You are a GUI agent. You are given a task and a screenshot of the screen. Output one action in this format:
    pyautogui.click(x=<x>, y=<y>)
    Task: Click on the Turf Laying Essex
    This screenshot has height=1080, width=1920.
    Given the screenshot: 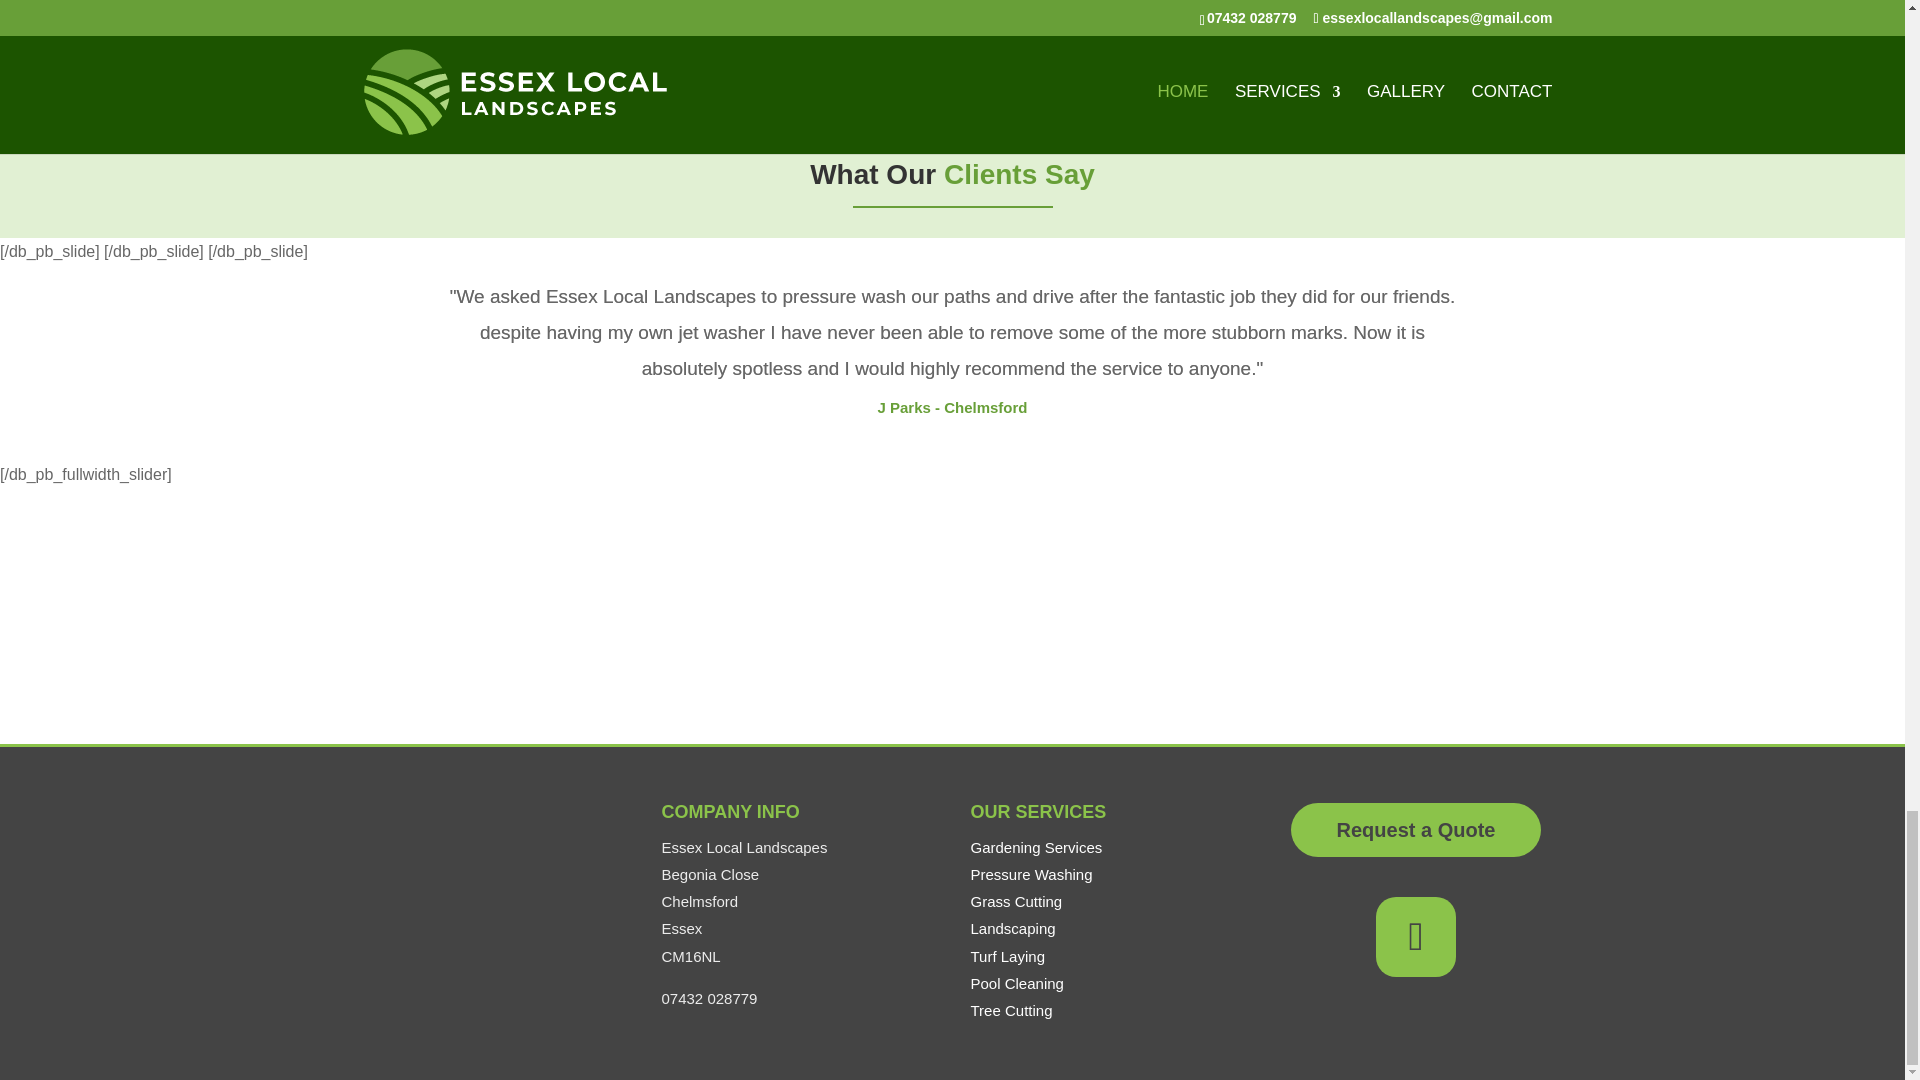 What is the action you would take?
    pyautogui.click(x=1006, y=956)
    